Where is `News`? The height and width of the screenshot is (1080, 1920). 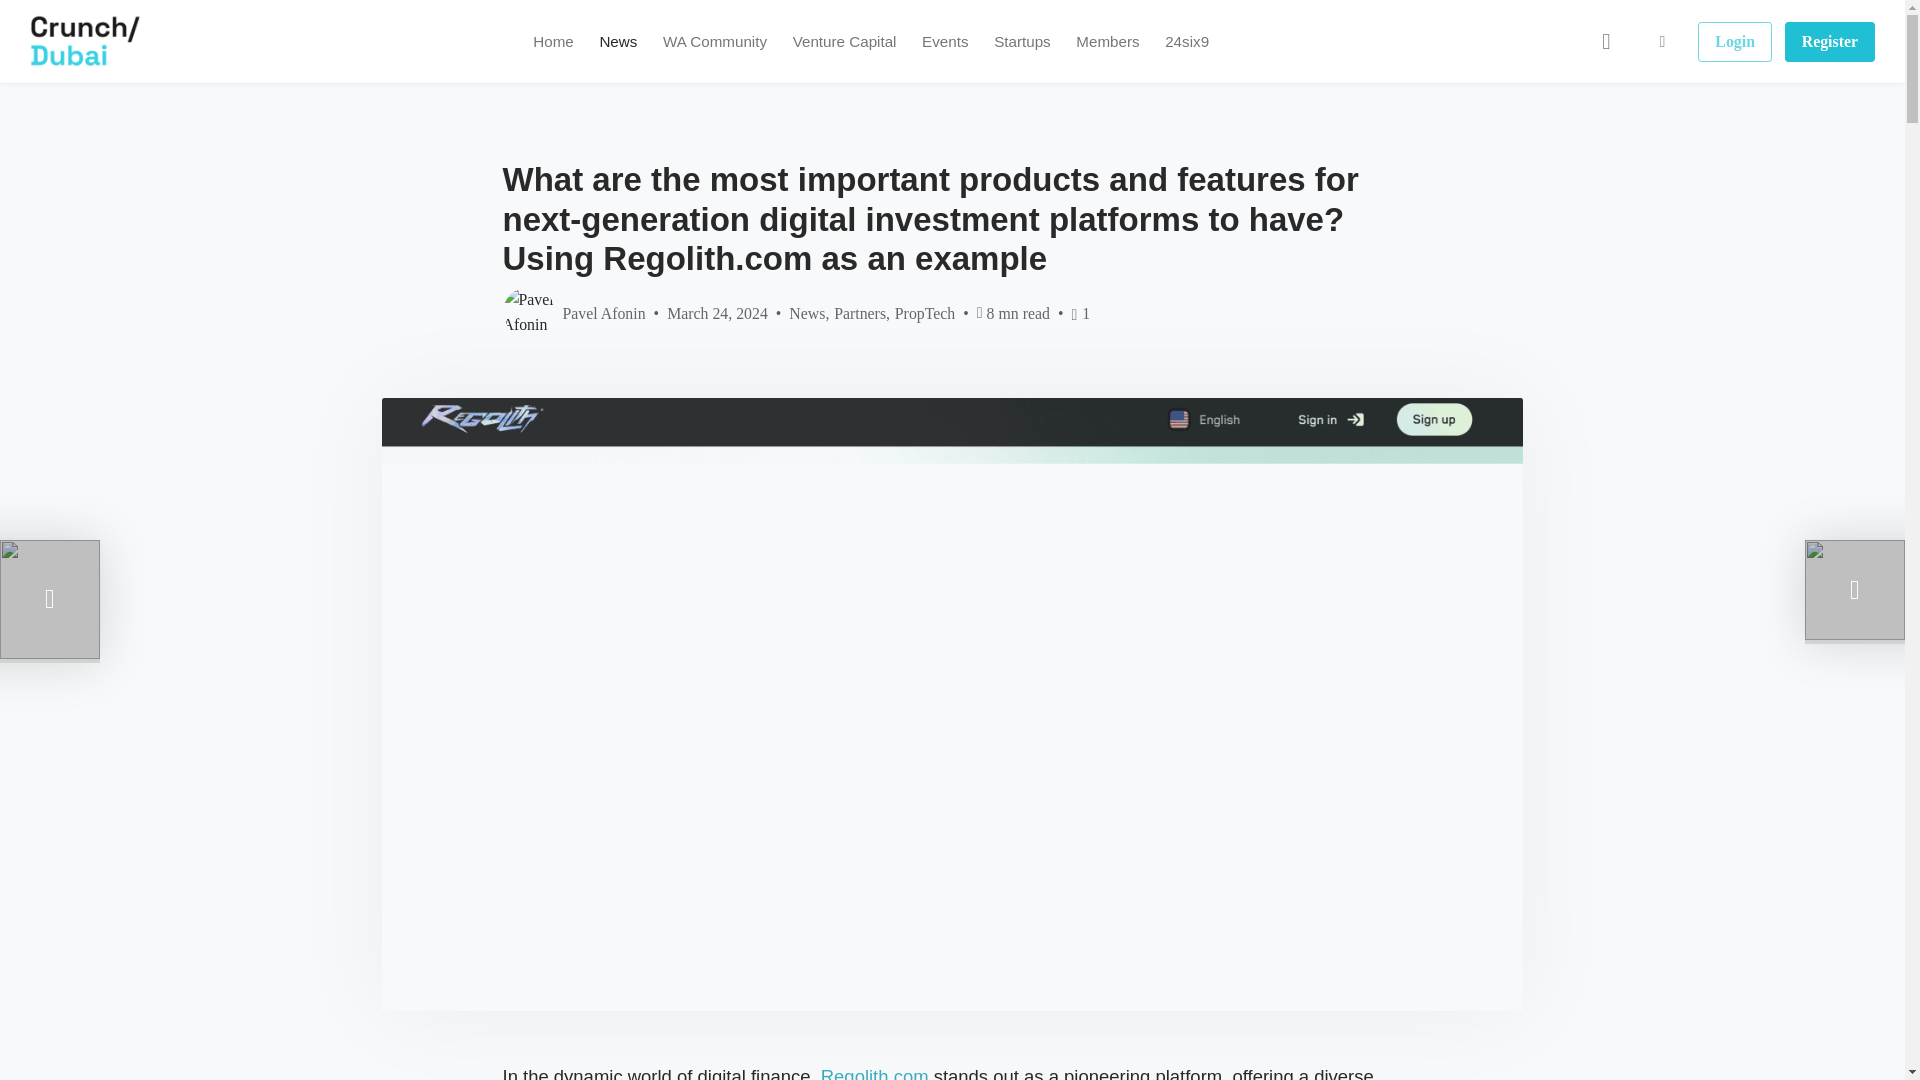 News is located at coordinates (807, 312).